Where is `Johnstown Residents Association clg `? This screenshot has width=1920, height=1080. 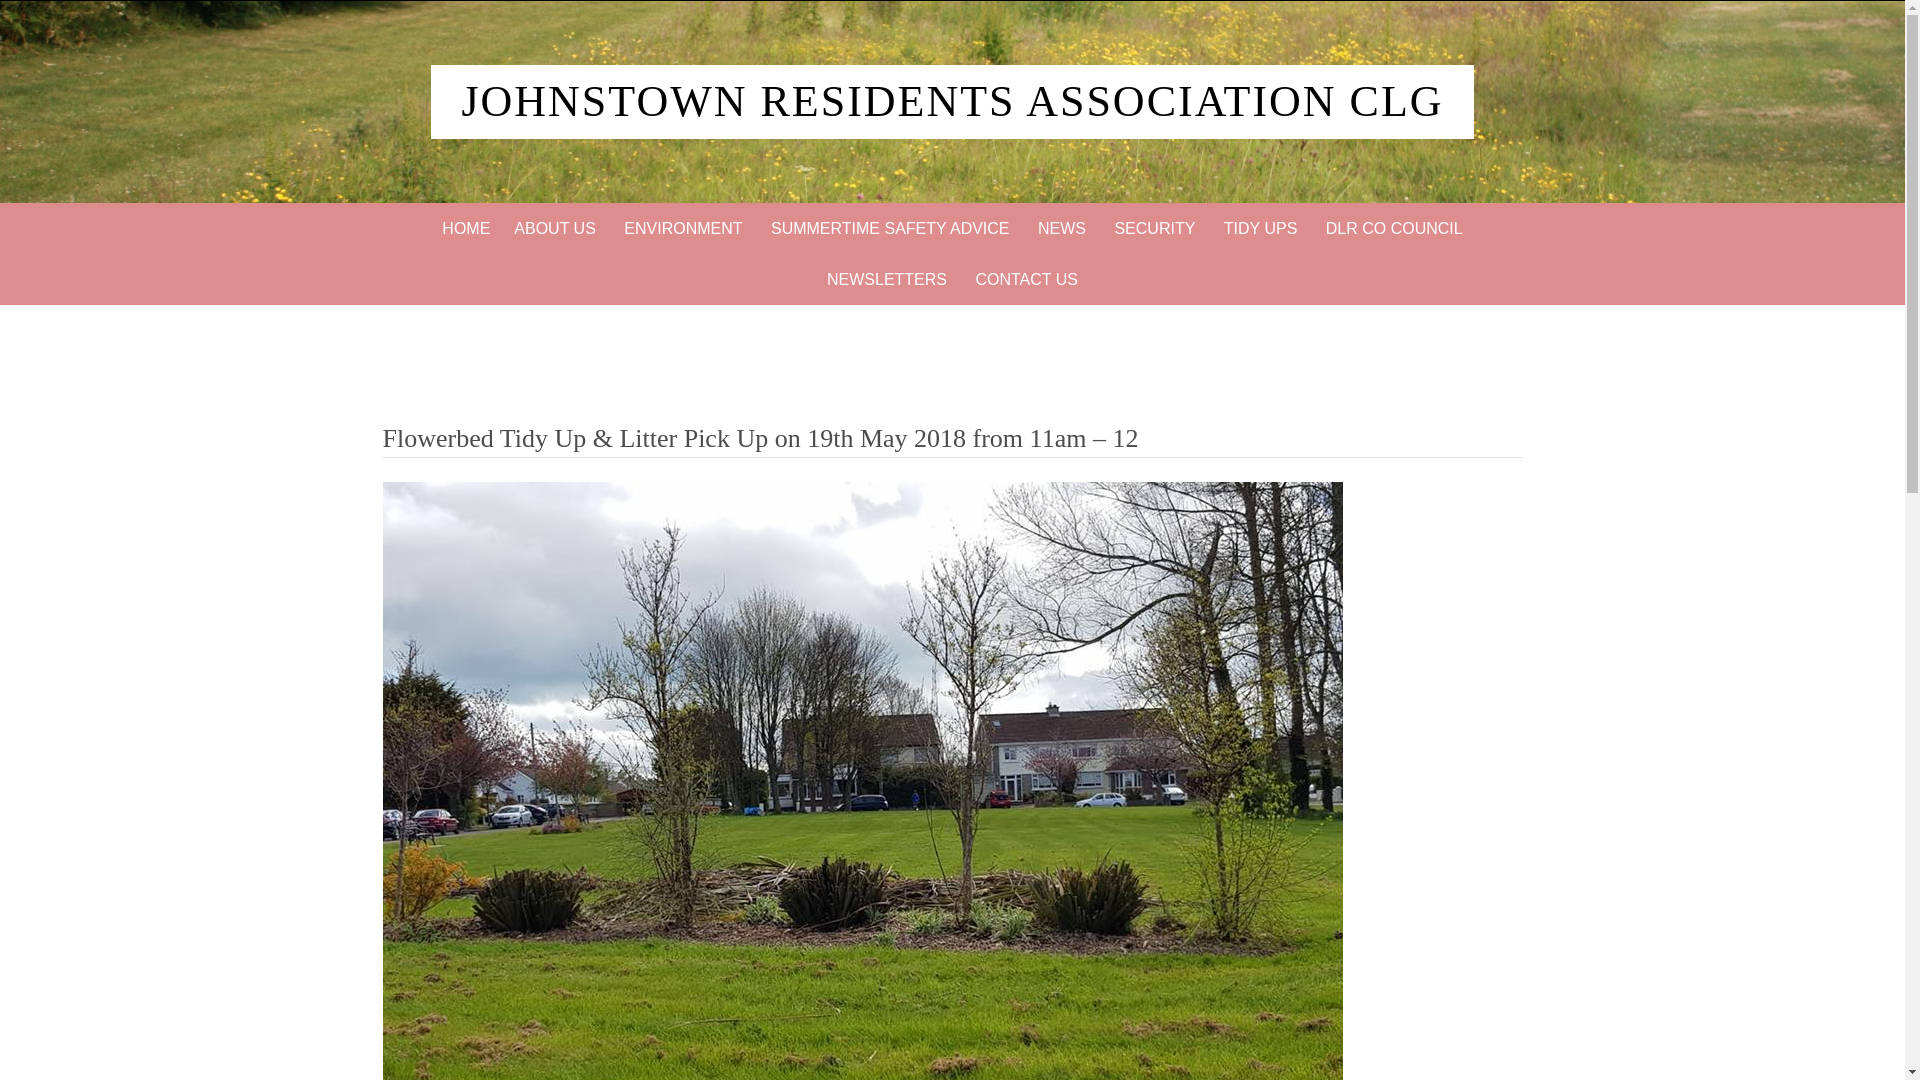
Johnstown Residents Association clg  is located at coordinates (952, 101).